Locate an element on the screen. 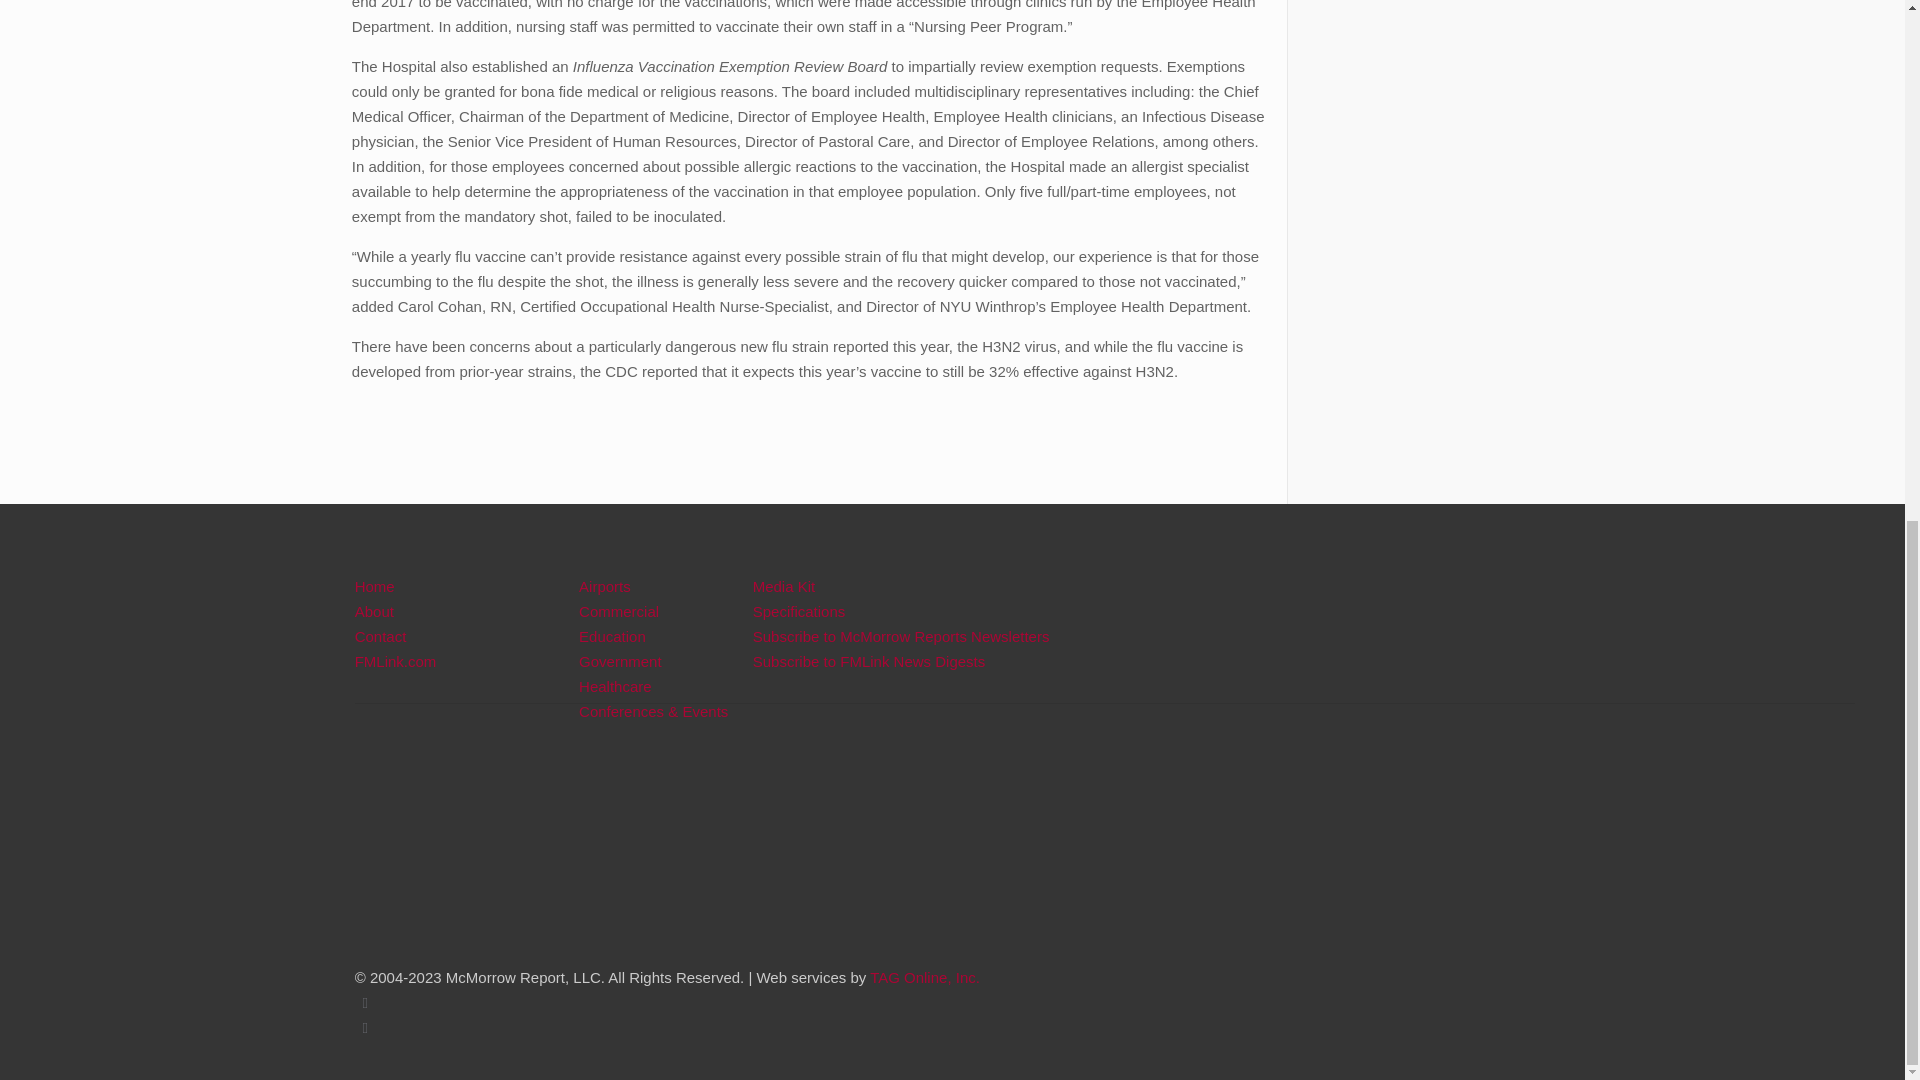 This screenshot has width=1920, height=1080. Healthcare is located at coordinates (616, 686).